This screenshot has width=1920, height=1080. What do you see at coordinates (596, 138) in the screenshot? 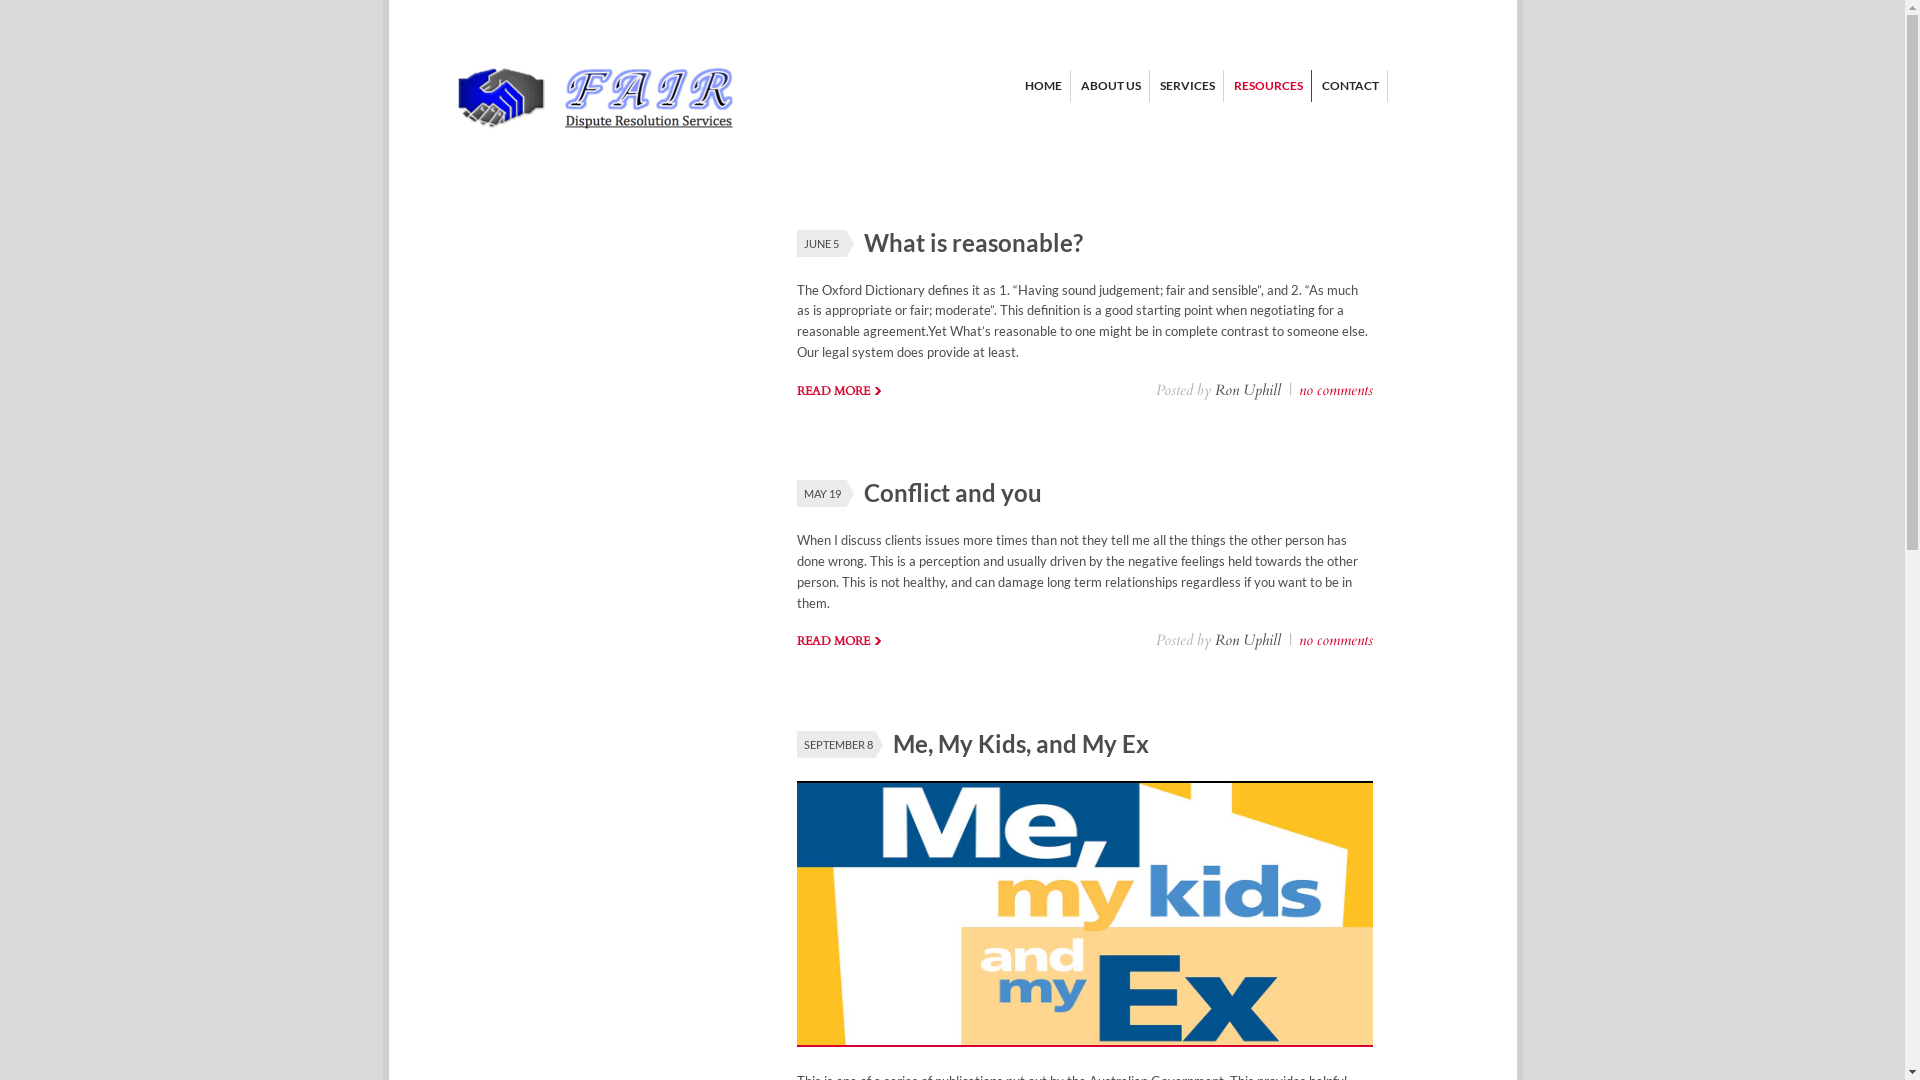
I see `Contact us now: Ron 0418113094 or Melissa 0416006933` at bounding box center [596, 138].